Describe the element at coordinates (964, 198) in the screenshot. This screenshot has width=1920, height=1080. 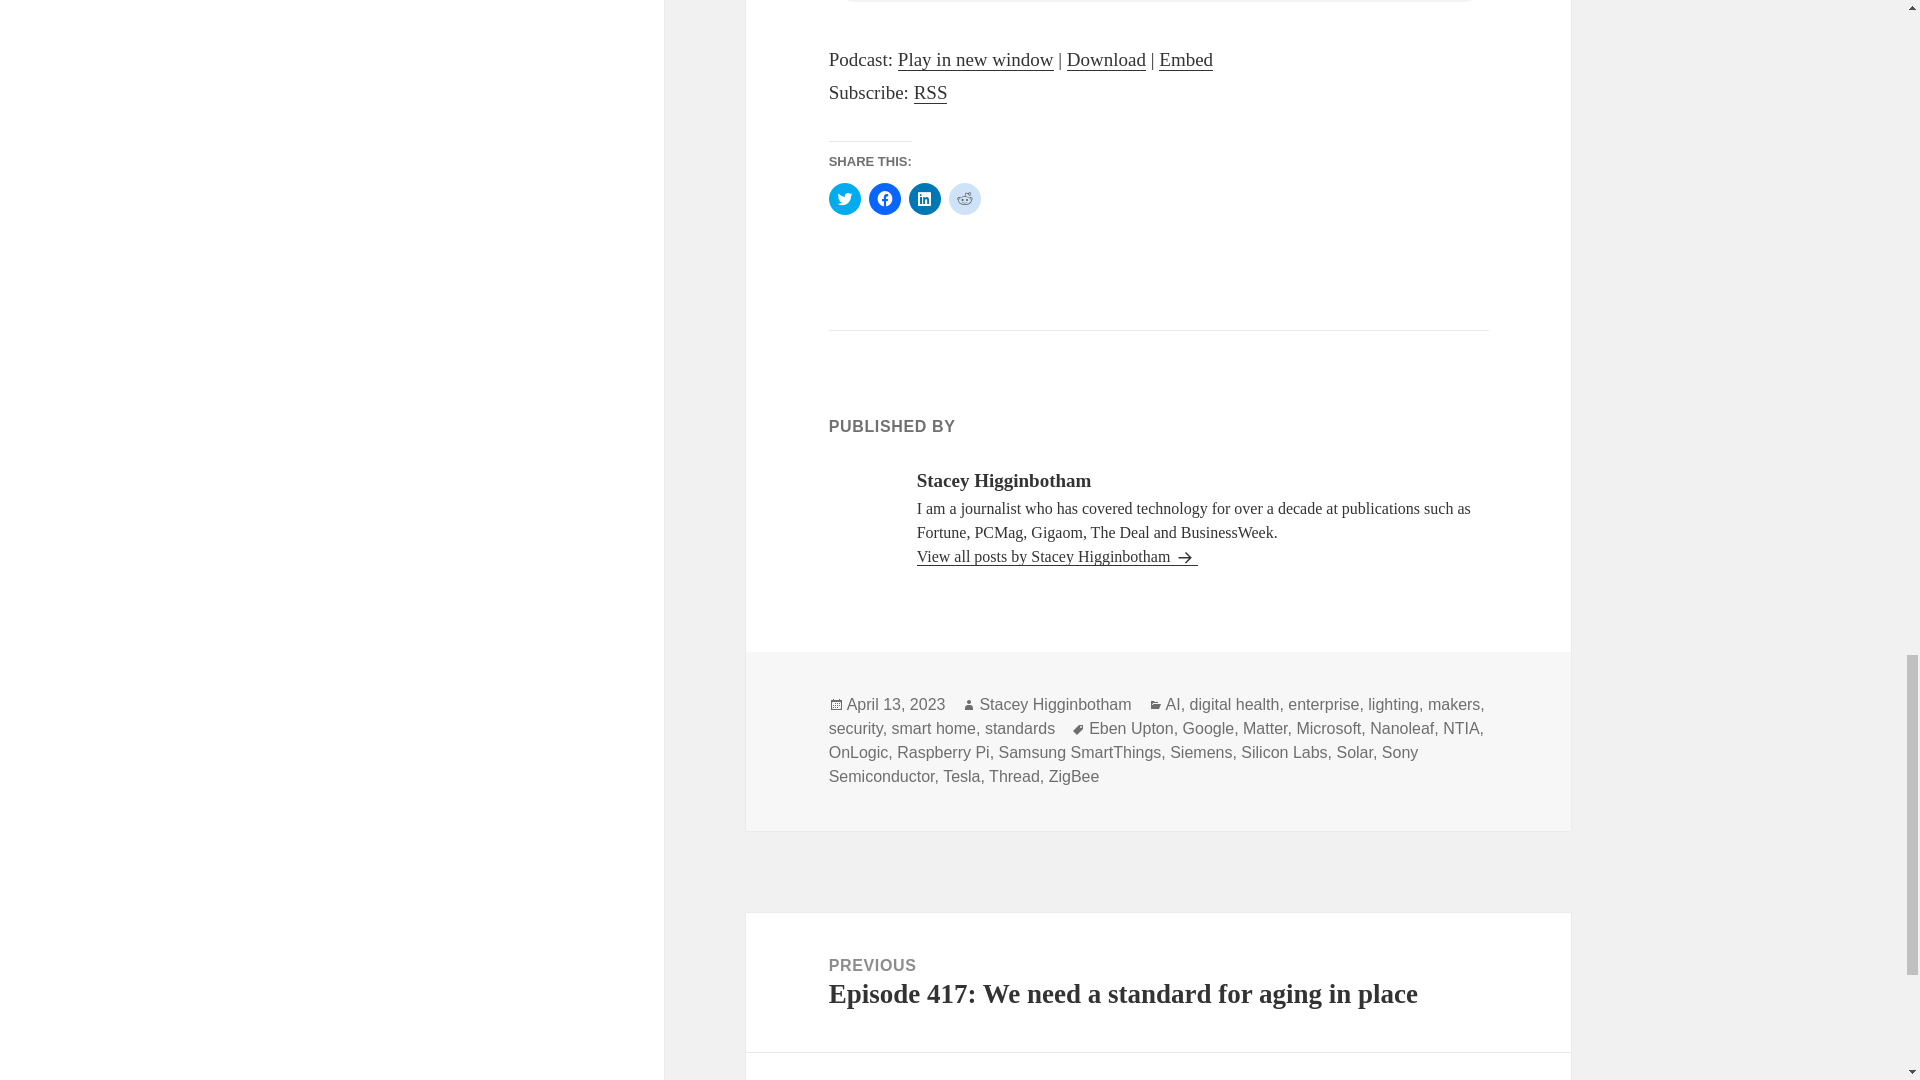
I see `Click to share on Reddit` at that location.